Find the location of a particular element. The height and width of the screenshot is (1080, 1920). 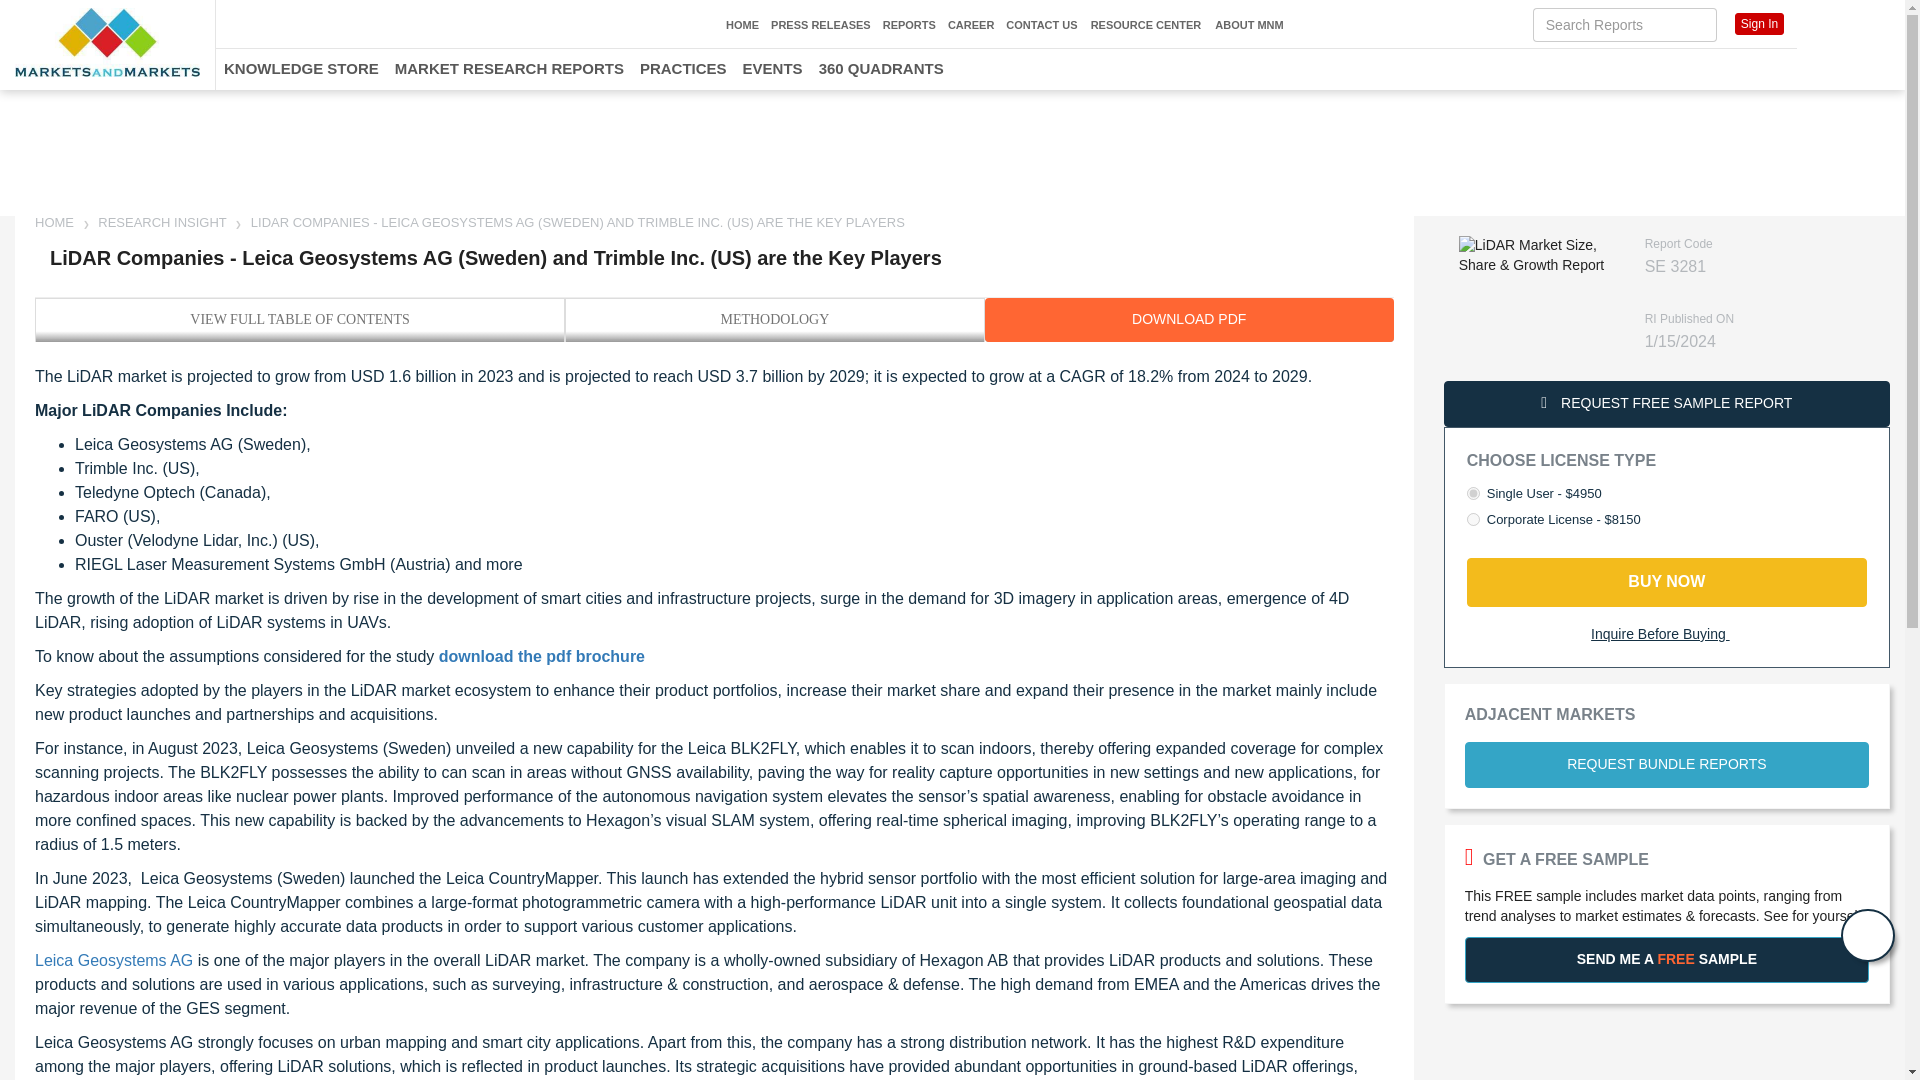

View Full TABLE OF Contents is located at coordinates (300, 319).